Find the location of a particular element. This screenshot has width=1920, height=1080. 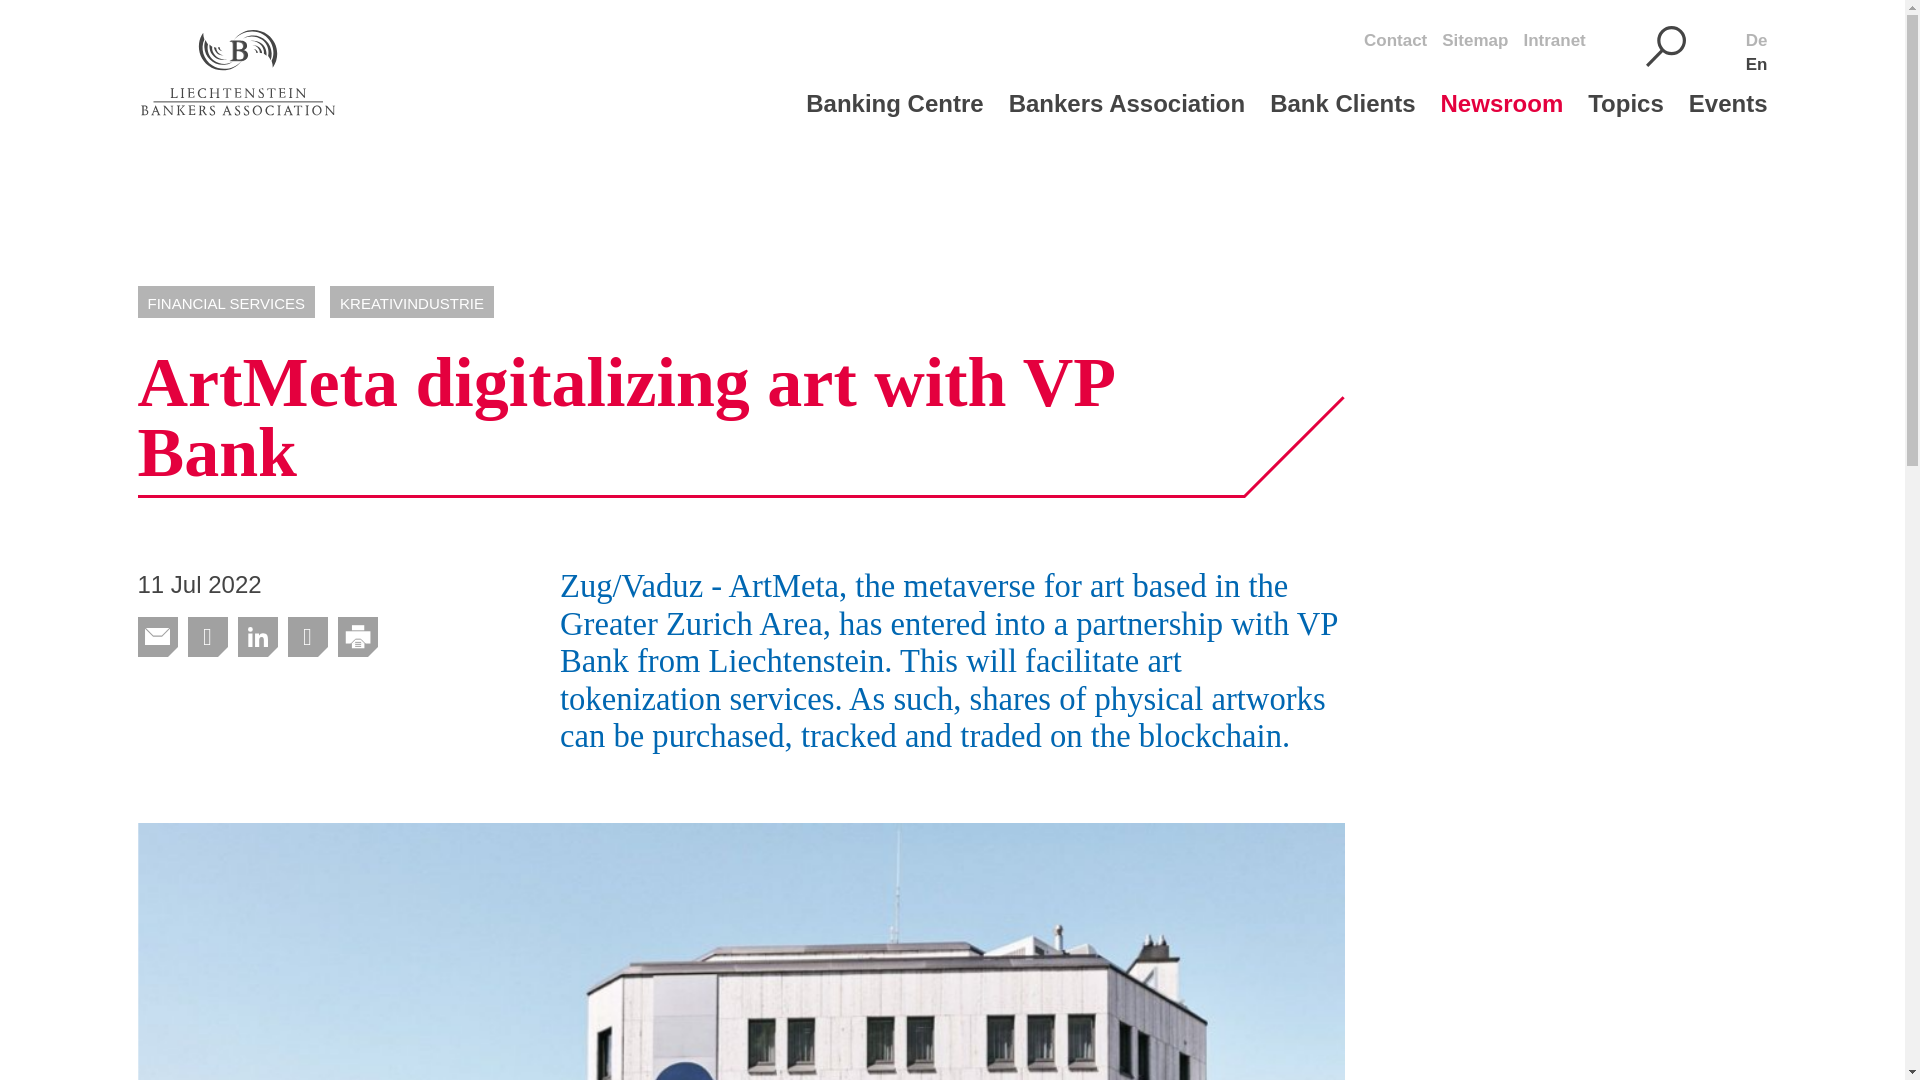

Bankers Association is located at coordinates (1140, 116).